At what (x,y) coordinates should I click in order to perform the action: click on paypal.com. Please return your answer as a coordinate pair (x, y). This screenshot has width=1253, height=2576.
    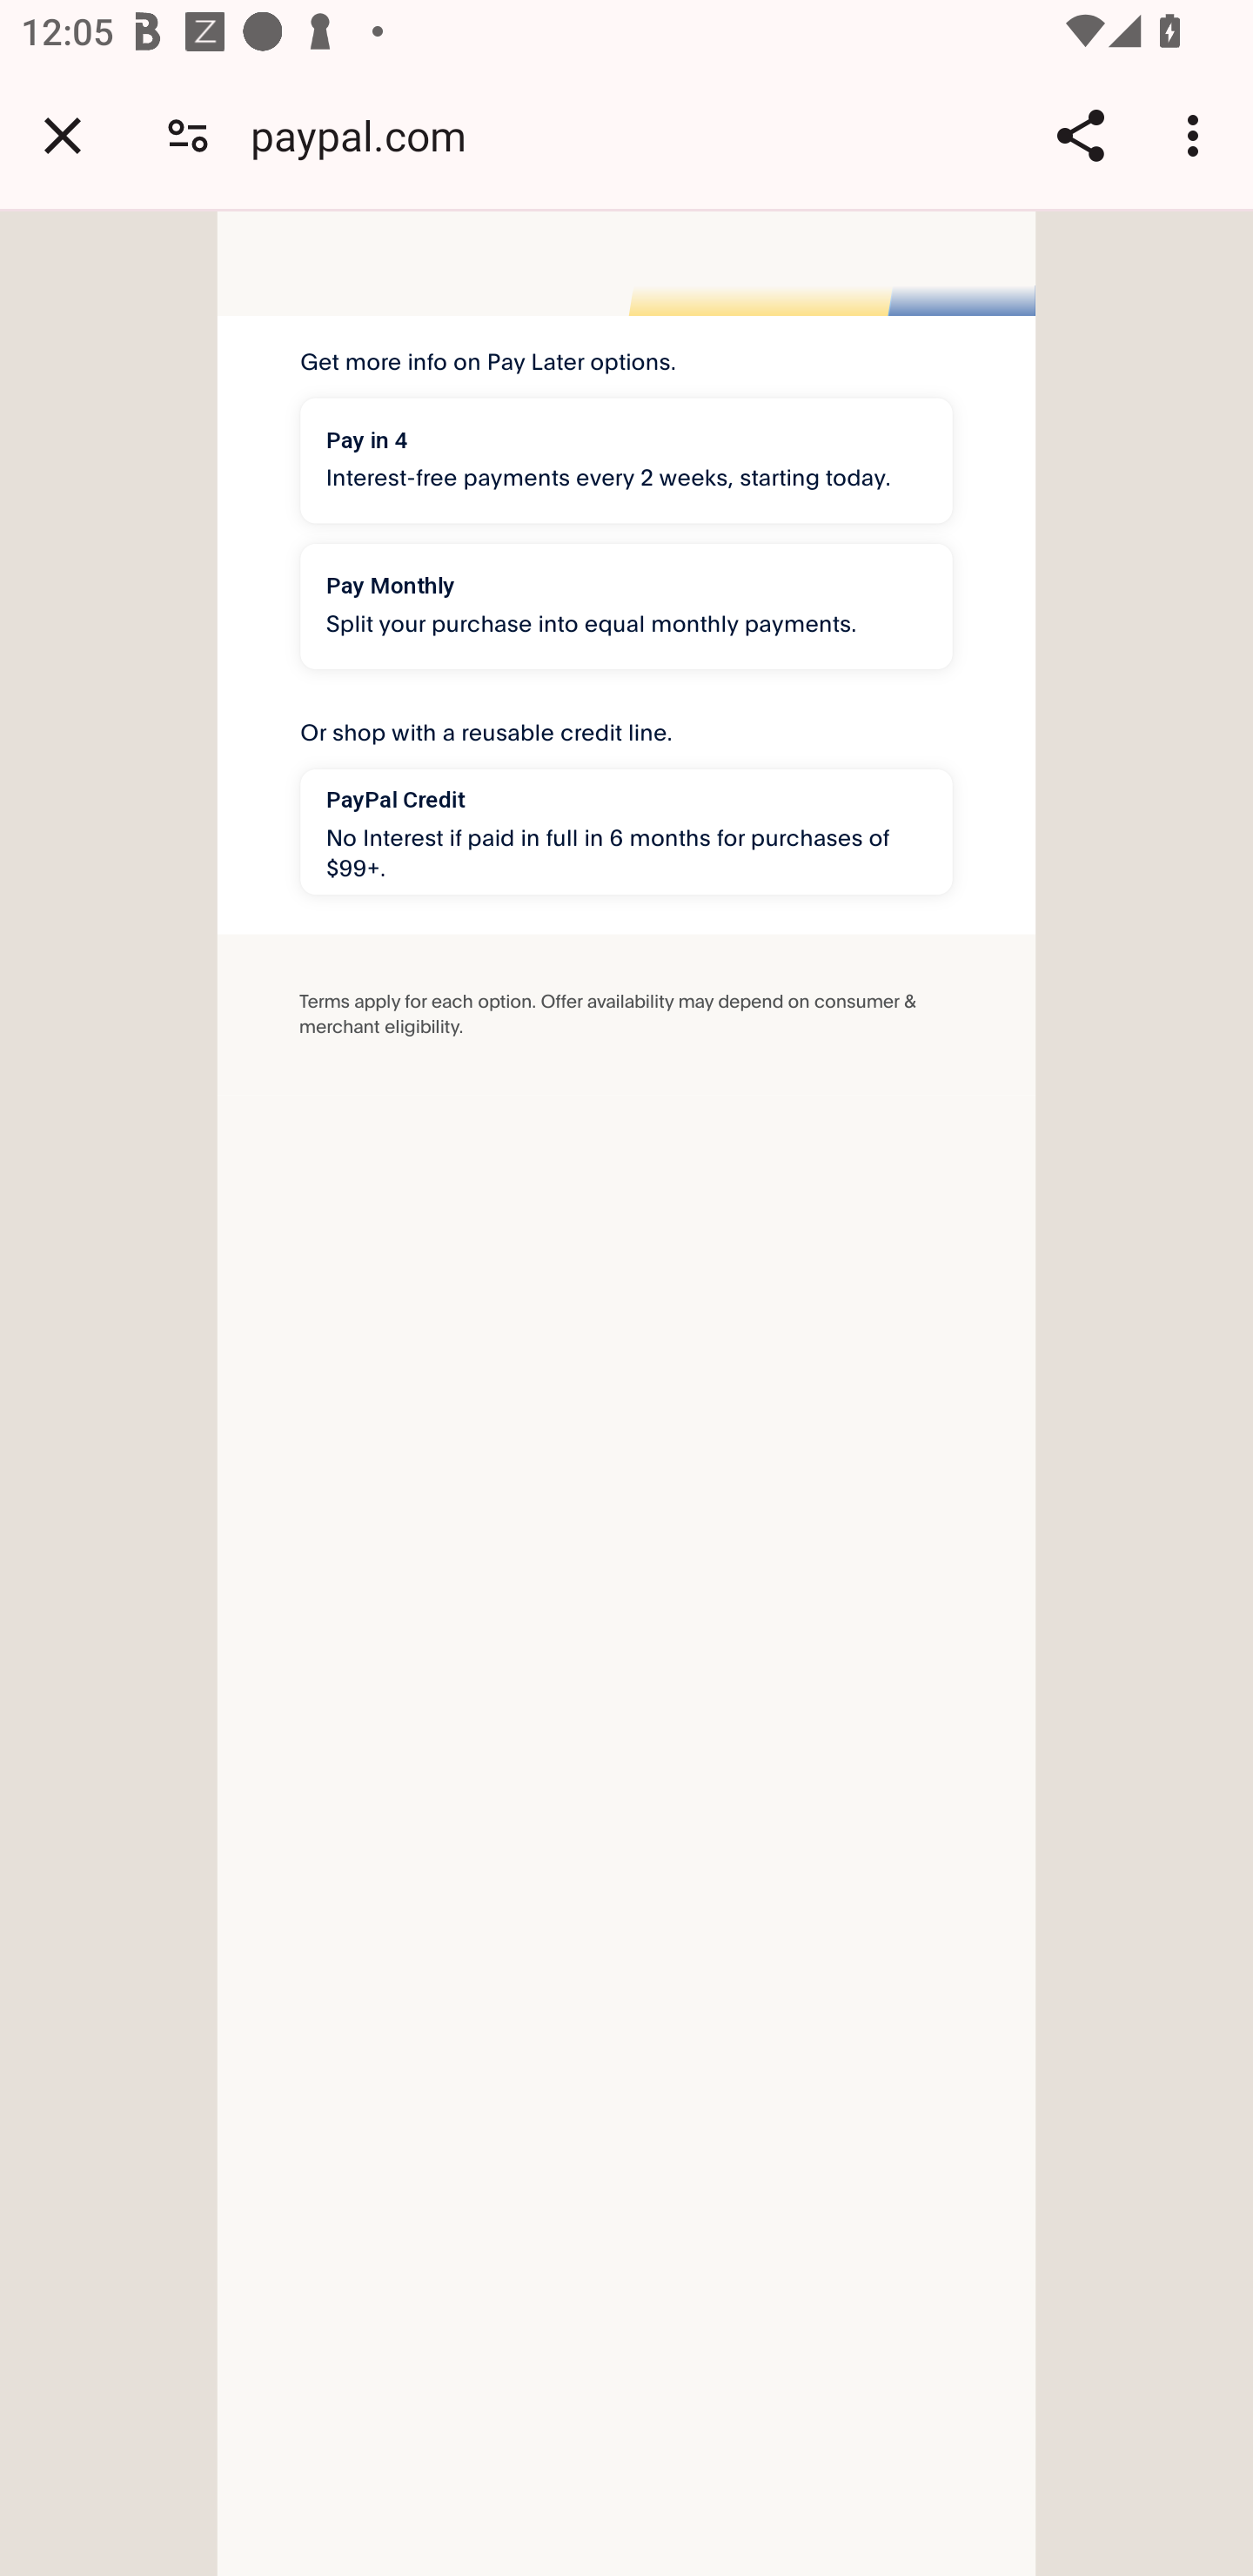
    Looking at the image, I should click on (369, 134).